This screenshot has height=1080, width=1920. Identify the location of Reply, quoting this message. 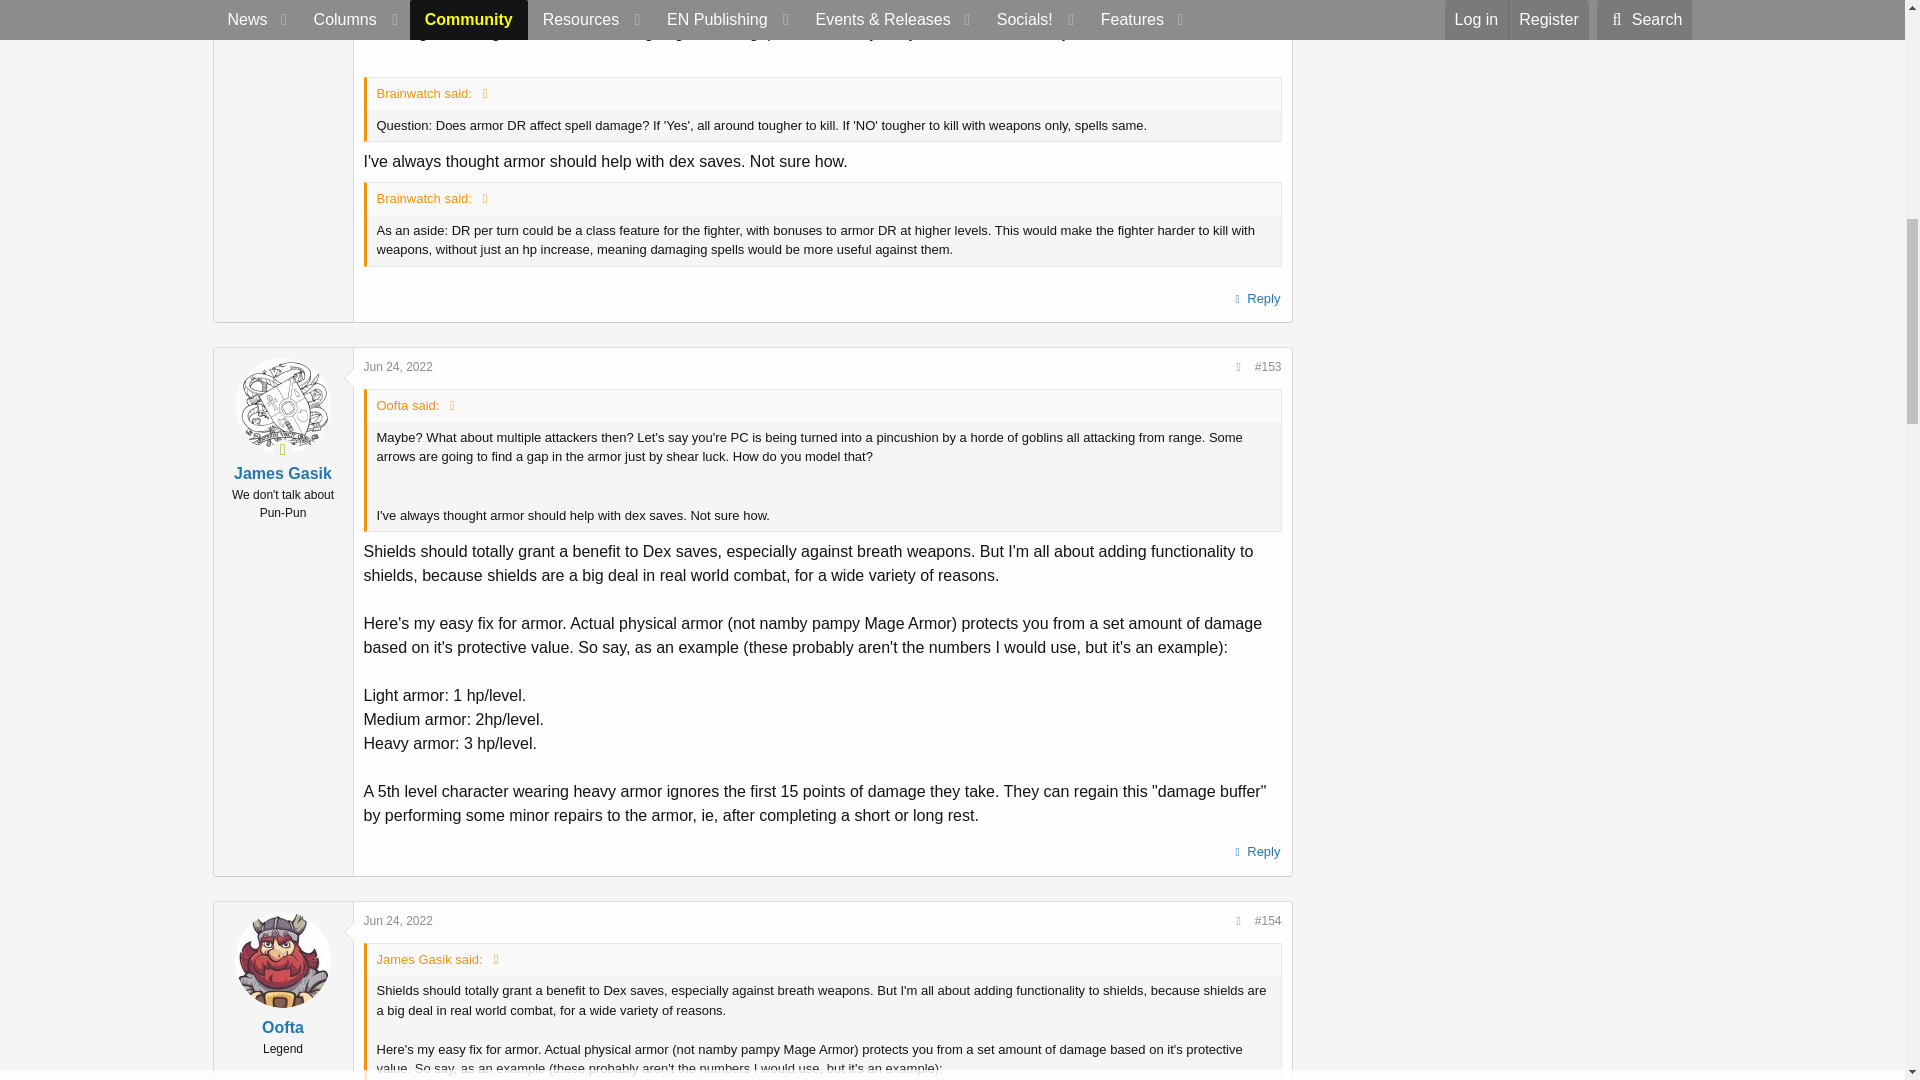
(1255, 852).